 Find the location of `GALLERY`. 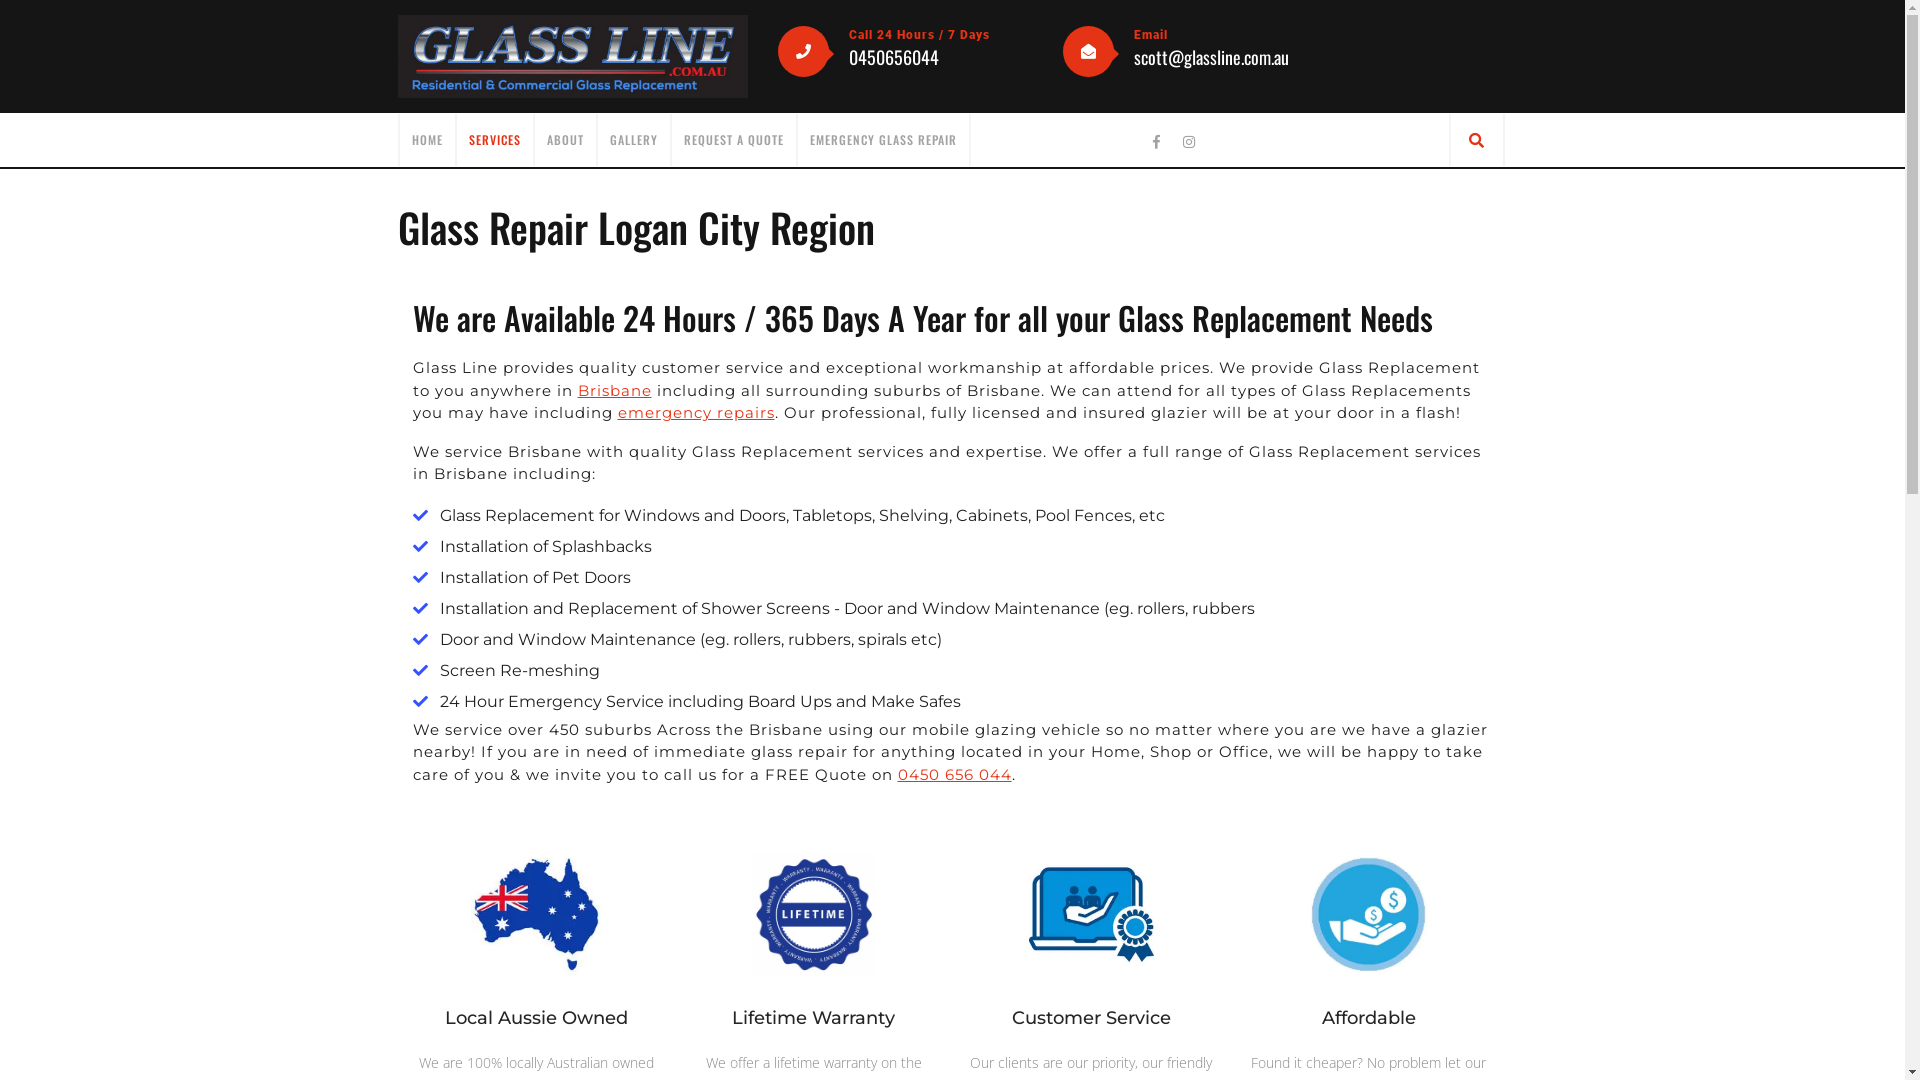

GALLERY is located at coordinates (634, 140).